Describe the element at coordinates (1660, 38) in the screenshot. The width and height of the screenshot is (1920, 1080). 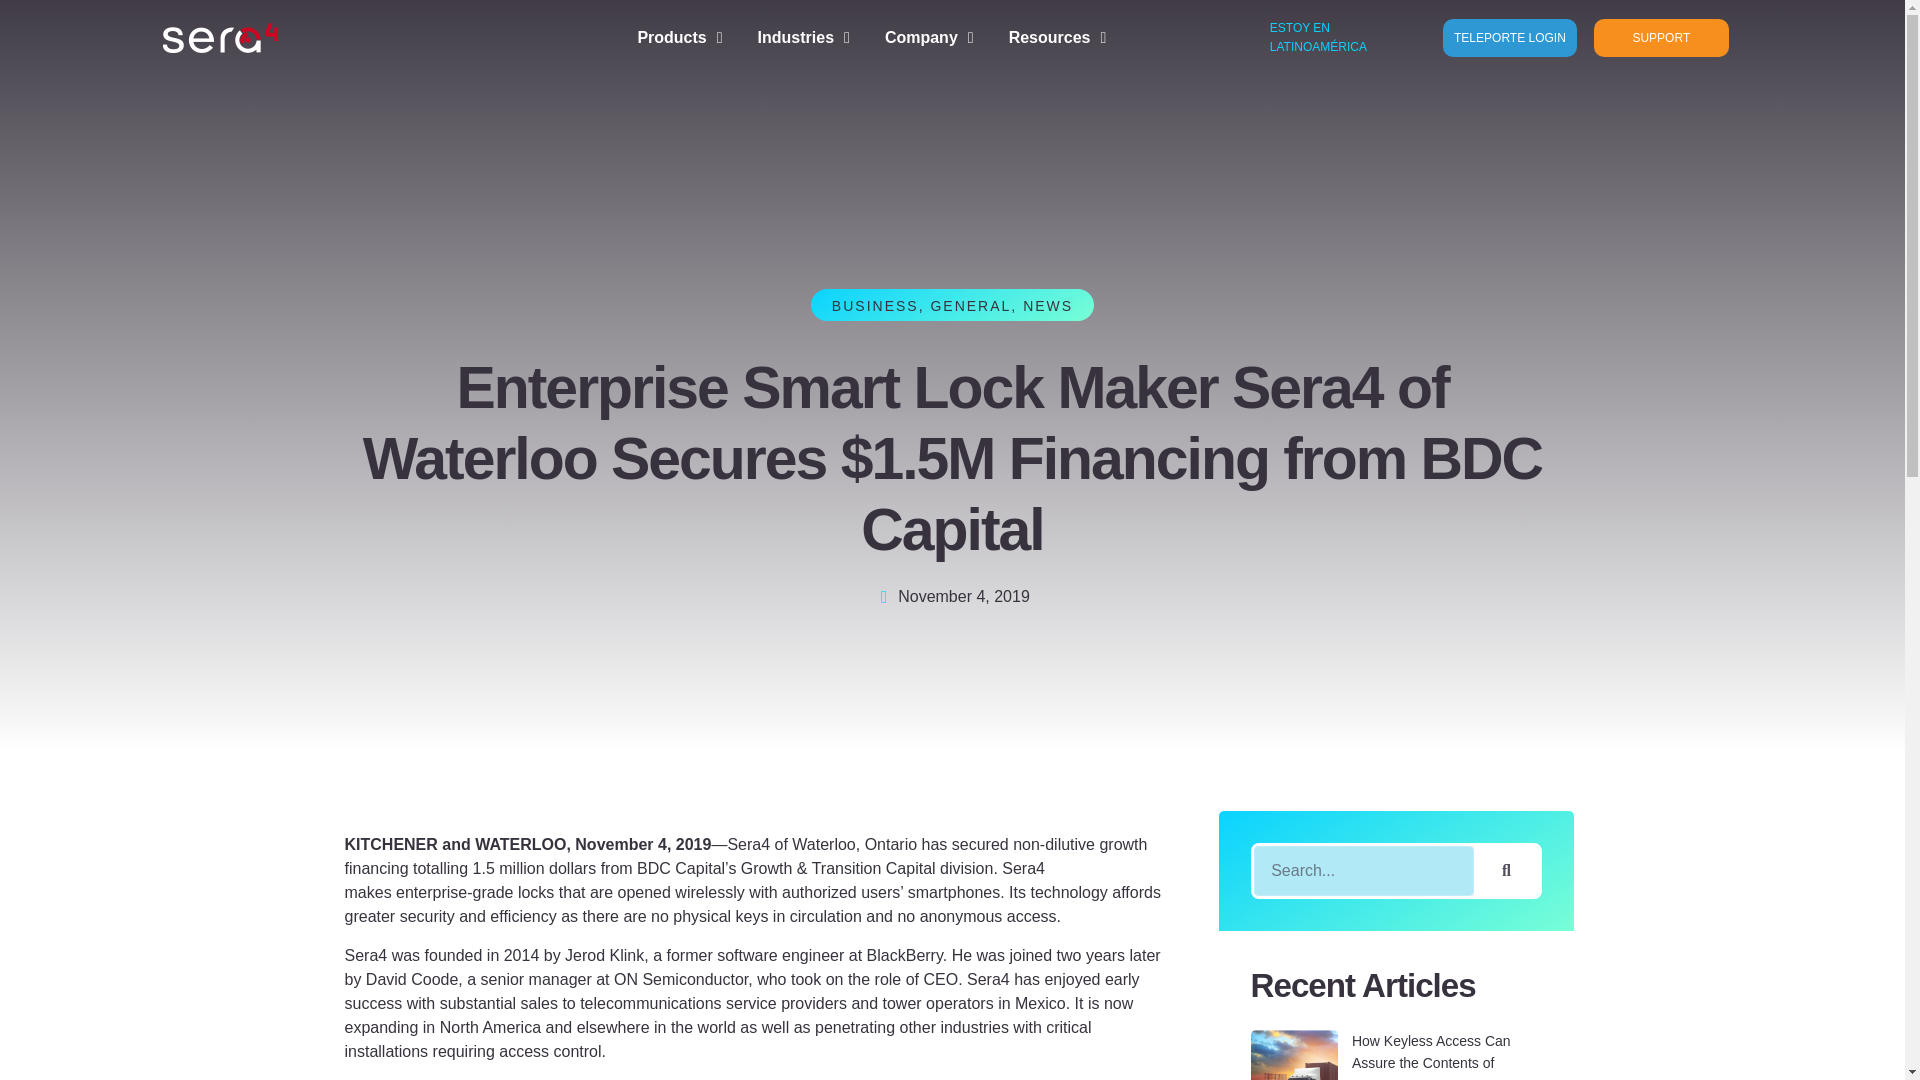
I see `SUPPORT` at that location.